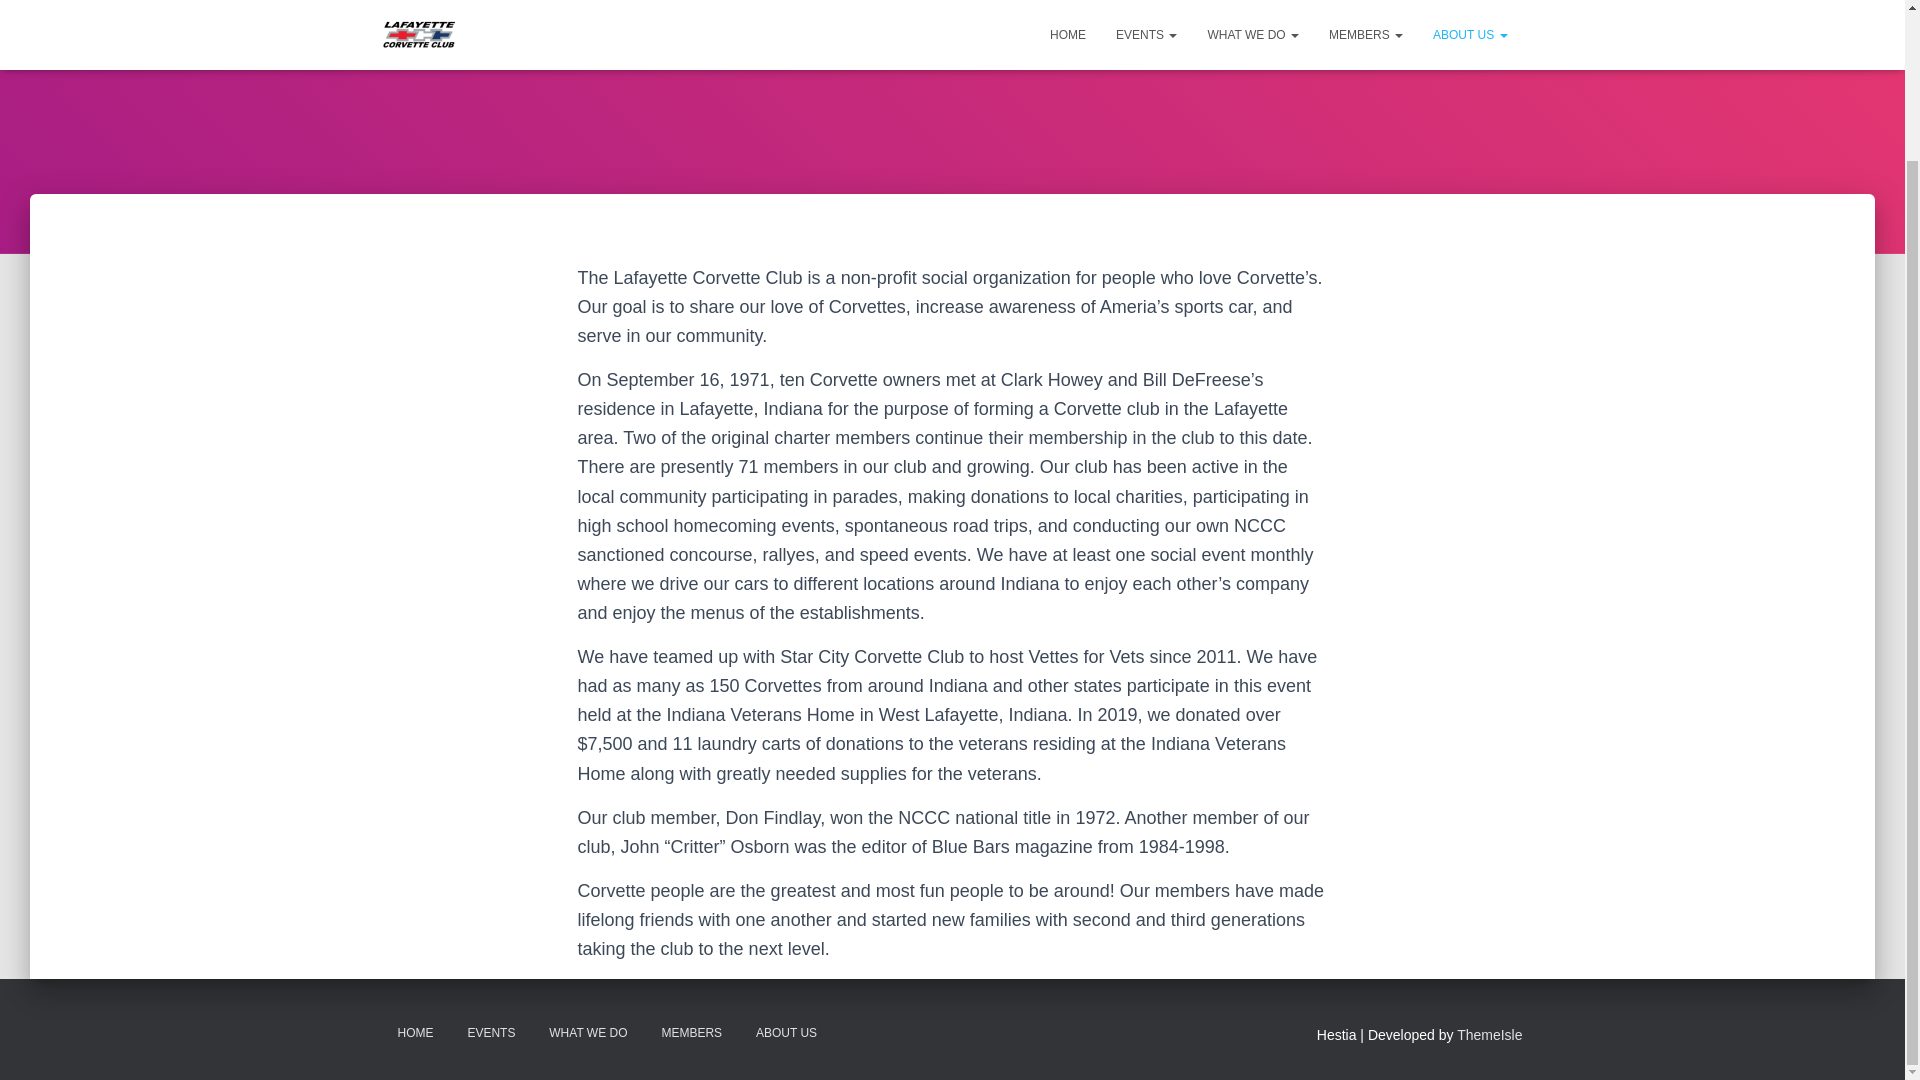  I want to click on HOME, so click(414, 1033).